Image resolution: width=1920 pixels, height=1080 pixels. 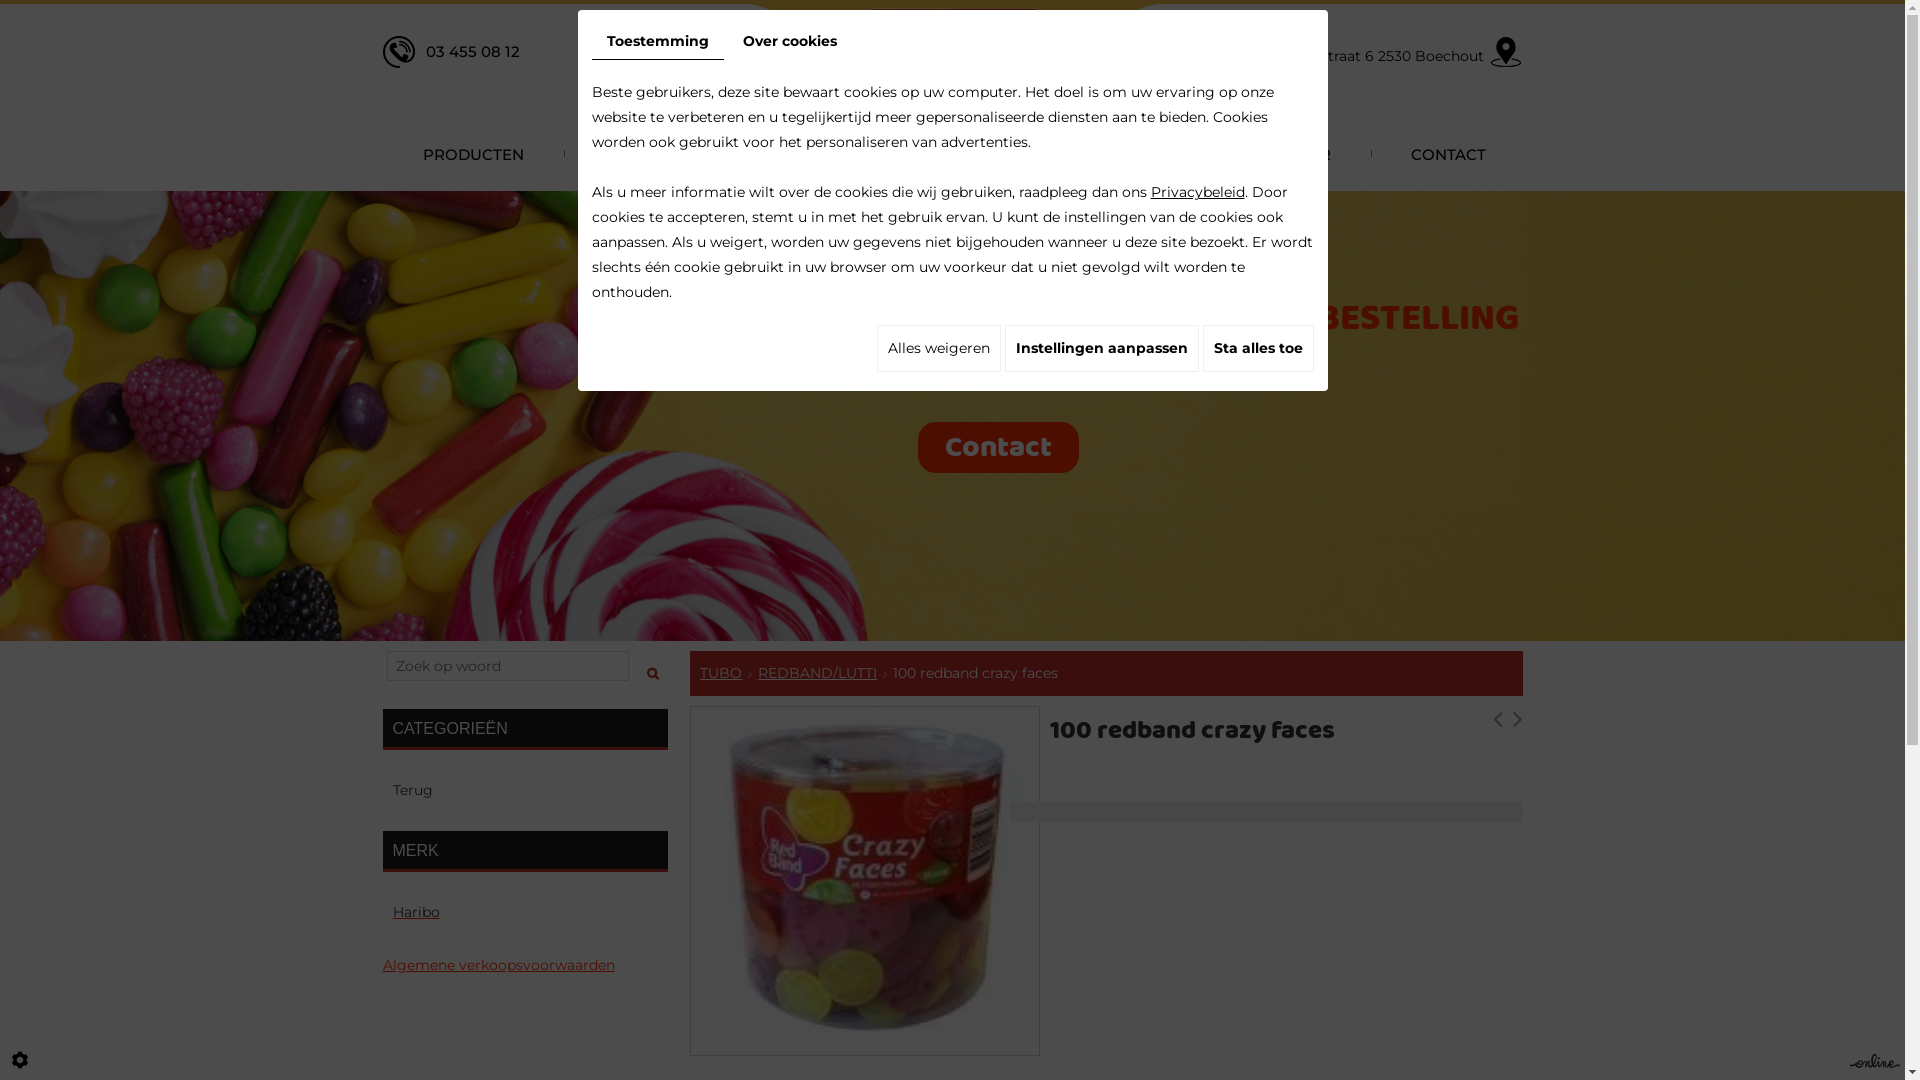 I want to click on Privacybeleid, so click(x=1197, y=192).